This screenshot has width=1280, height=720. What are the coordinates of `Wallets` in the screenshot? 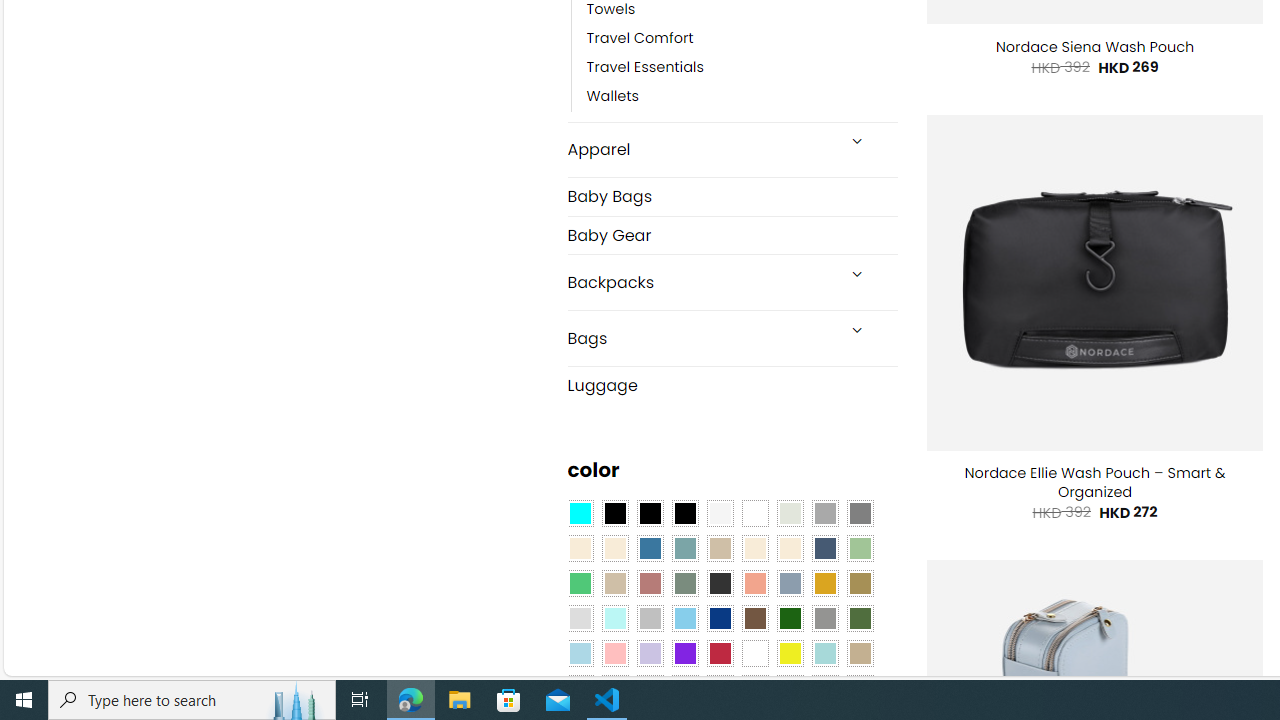 It's located at (613, 97).